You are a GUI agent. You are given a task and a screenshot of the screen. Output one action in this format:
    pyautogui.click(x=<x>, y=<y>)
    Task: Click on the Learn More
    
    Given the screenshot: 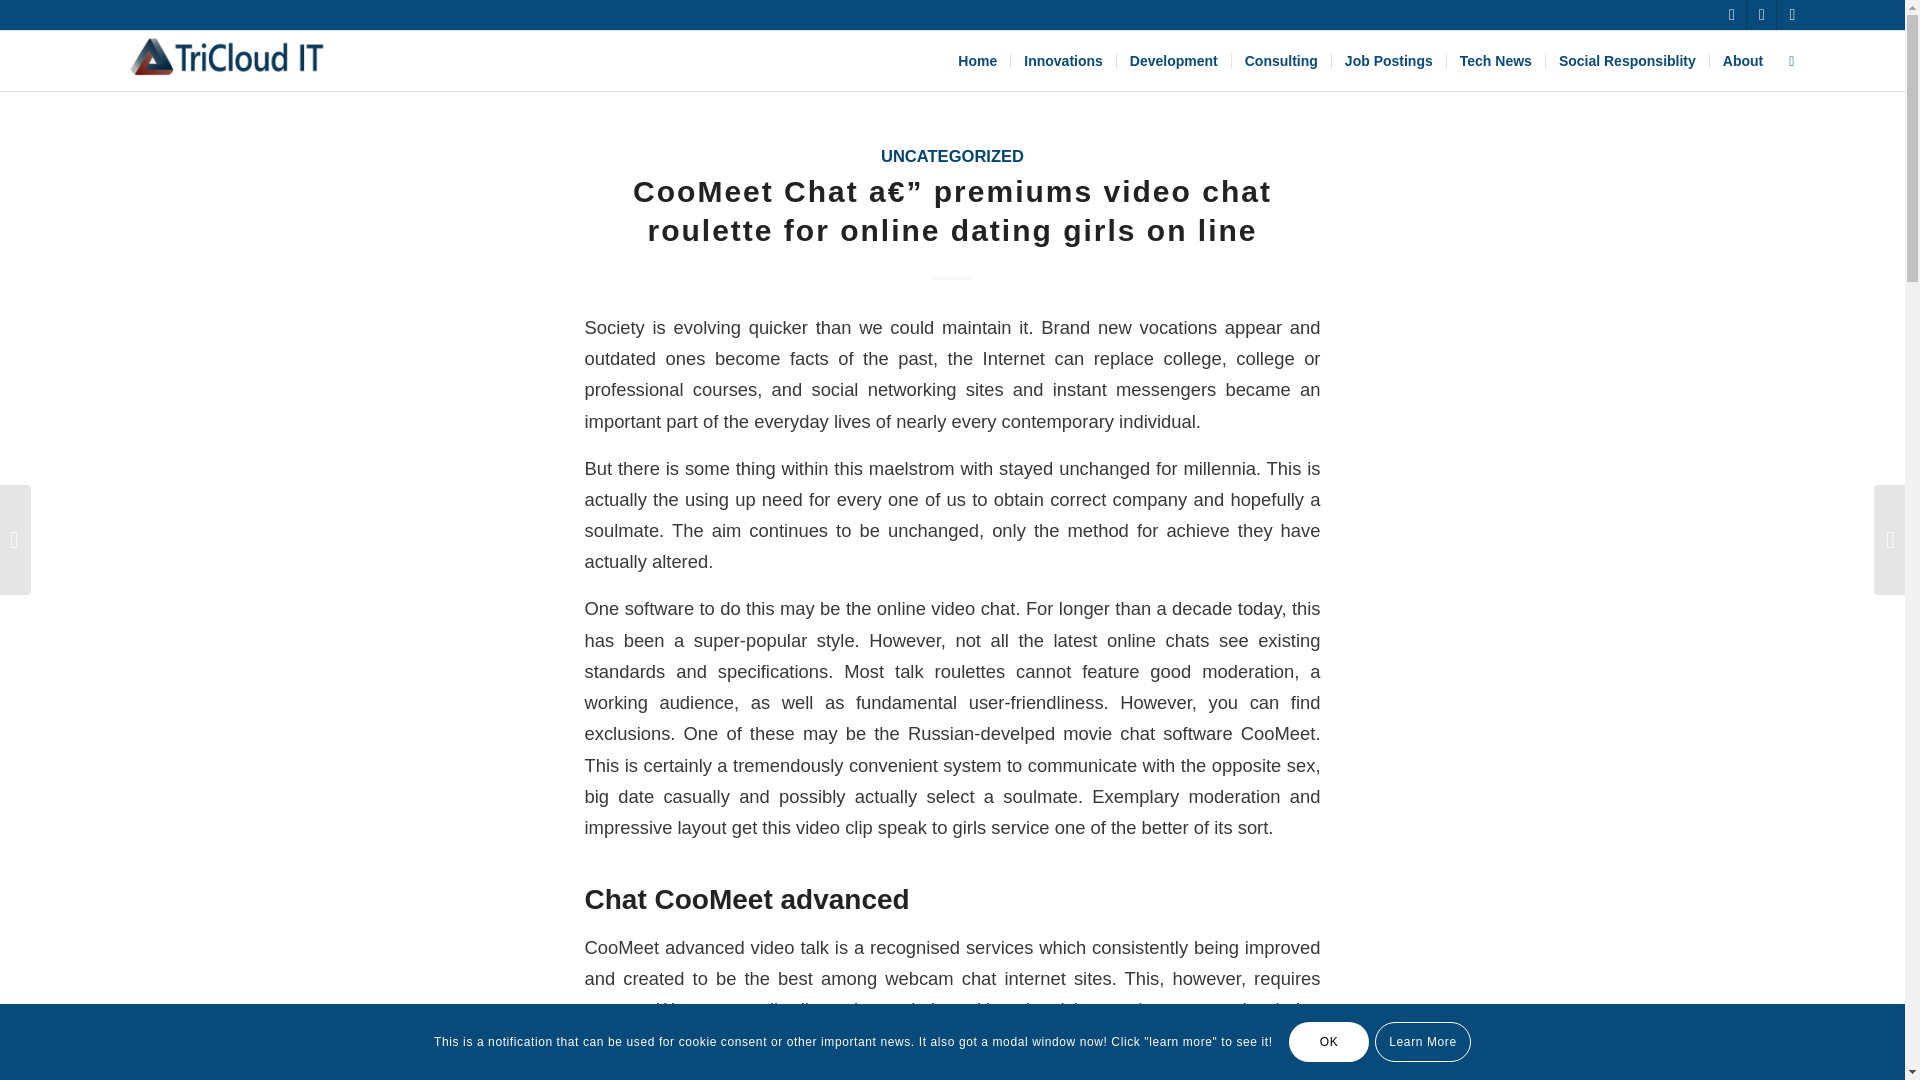 What is the action you would take?
    pyautogui.click(x=1422, y=1041)
    